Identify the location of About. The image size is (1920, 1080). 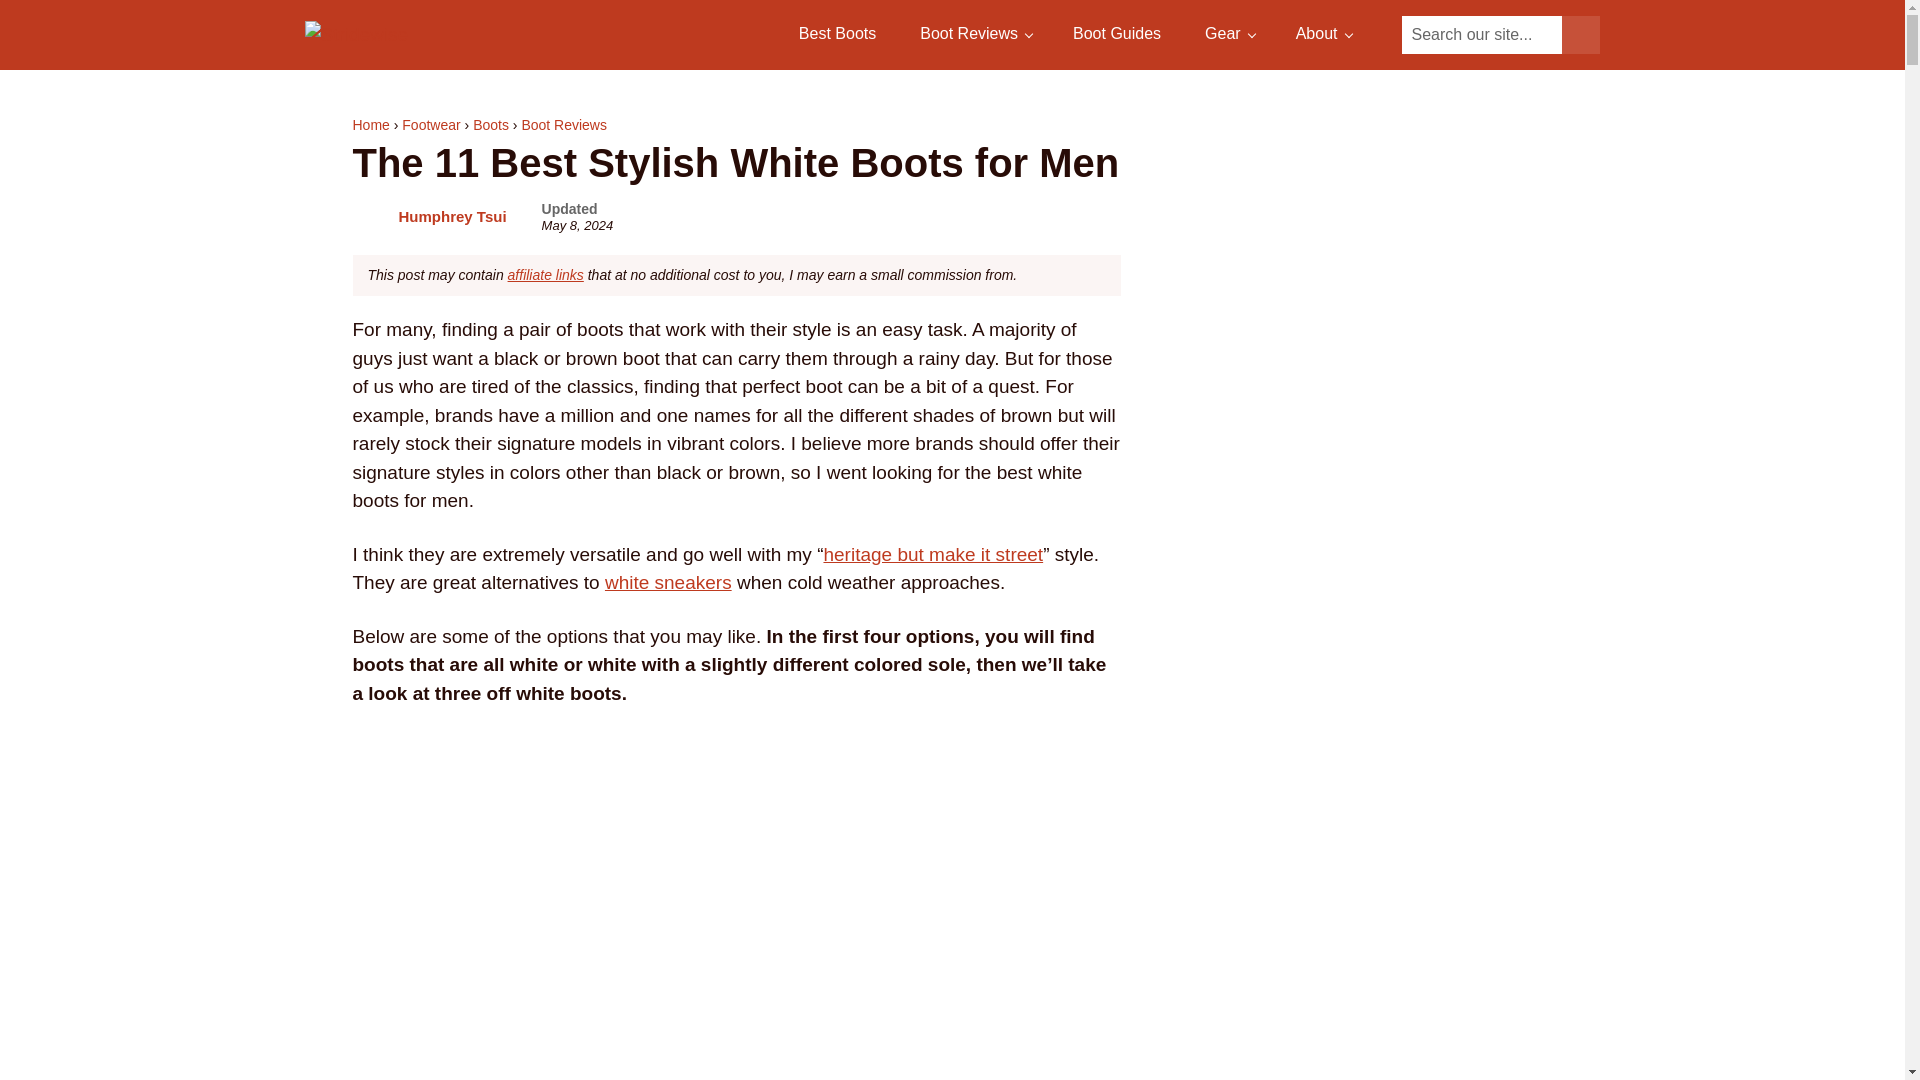
(1322, 34).